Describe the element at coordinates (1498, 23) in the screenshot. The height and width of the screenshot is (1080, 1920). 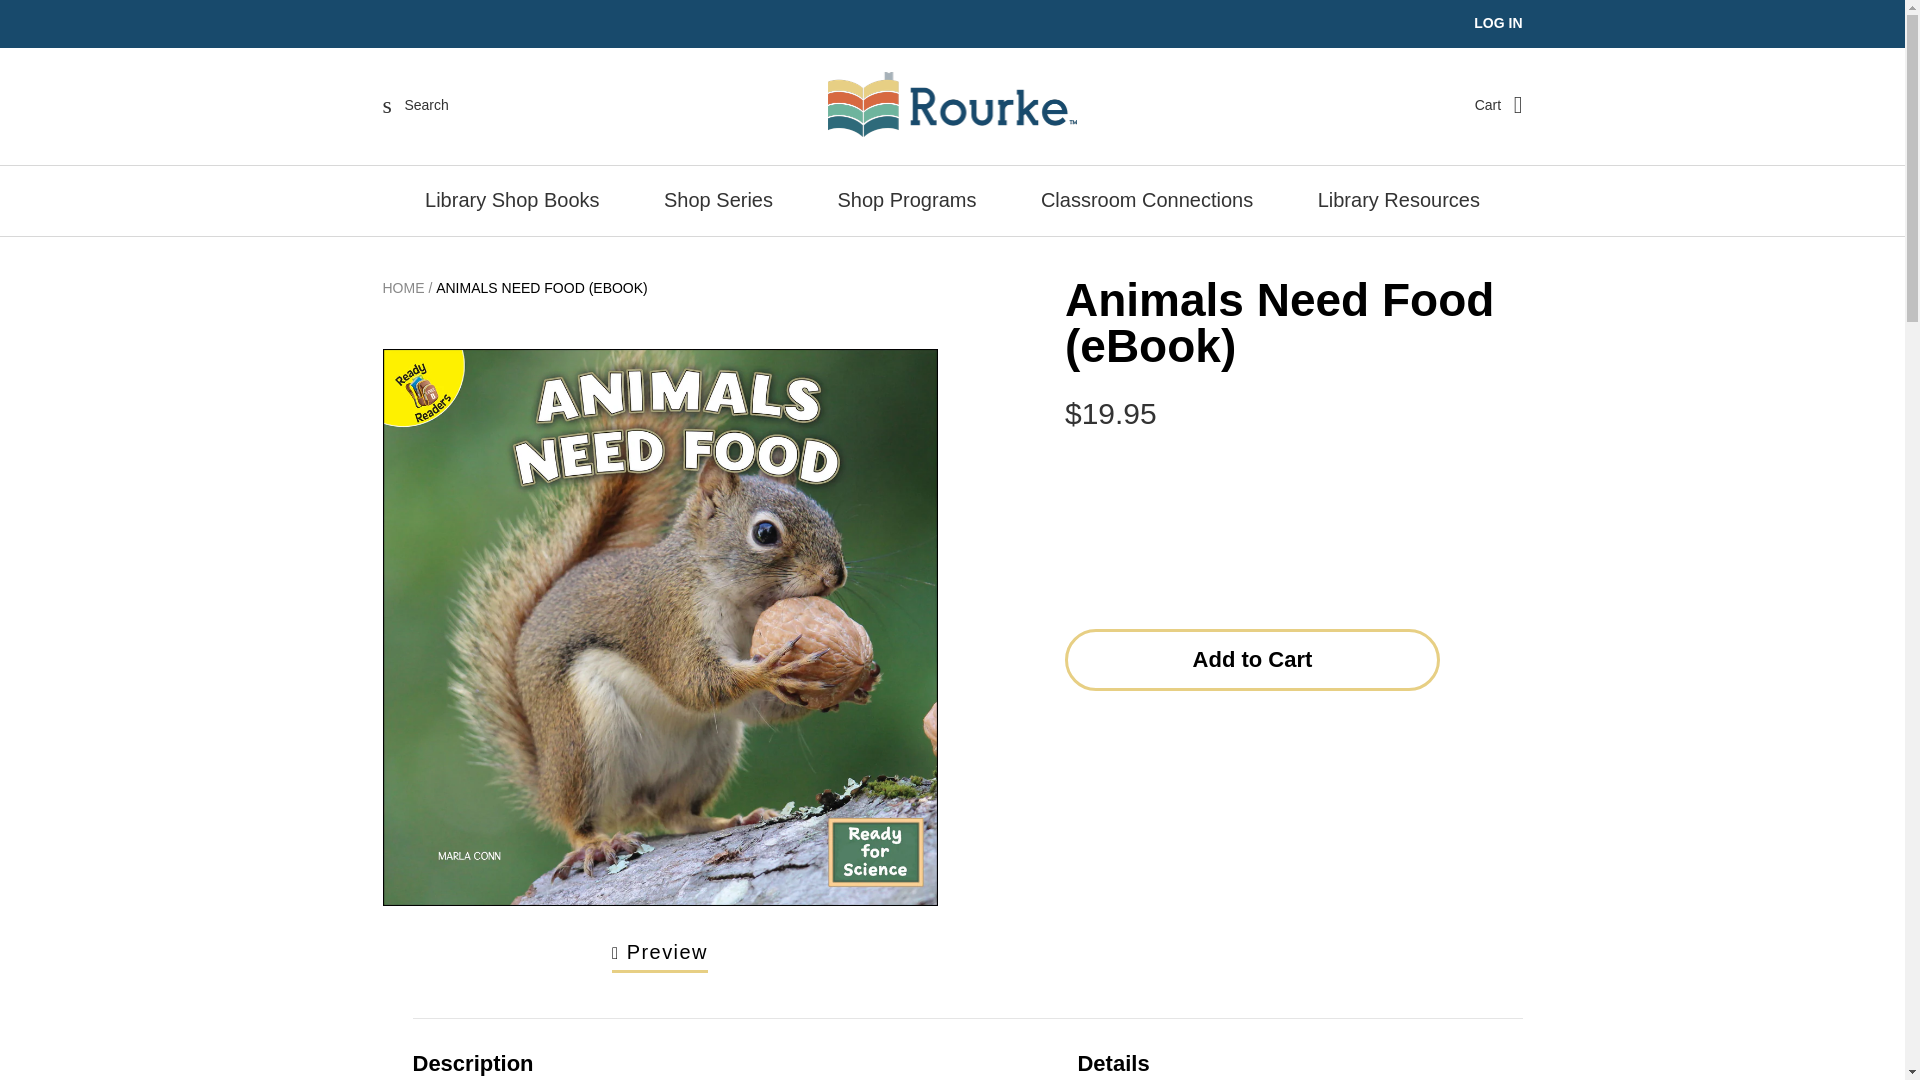
I see `LOG IN` at that location.